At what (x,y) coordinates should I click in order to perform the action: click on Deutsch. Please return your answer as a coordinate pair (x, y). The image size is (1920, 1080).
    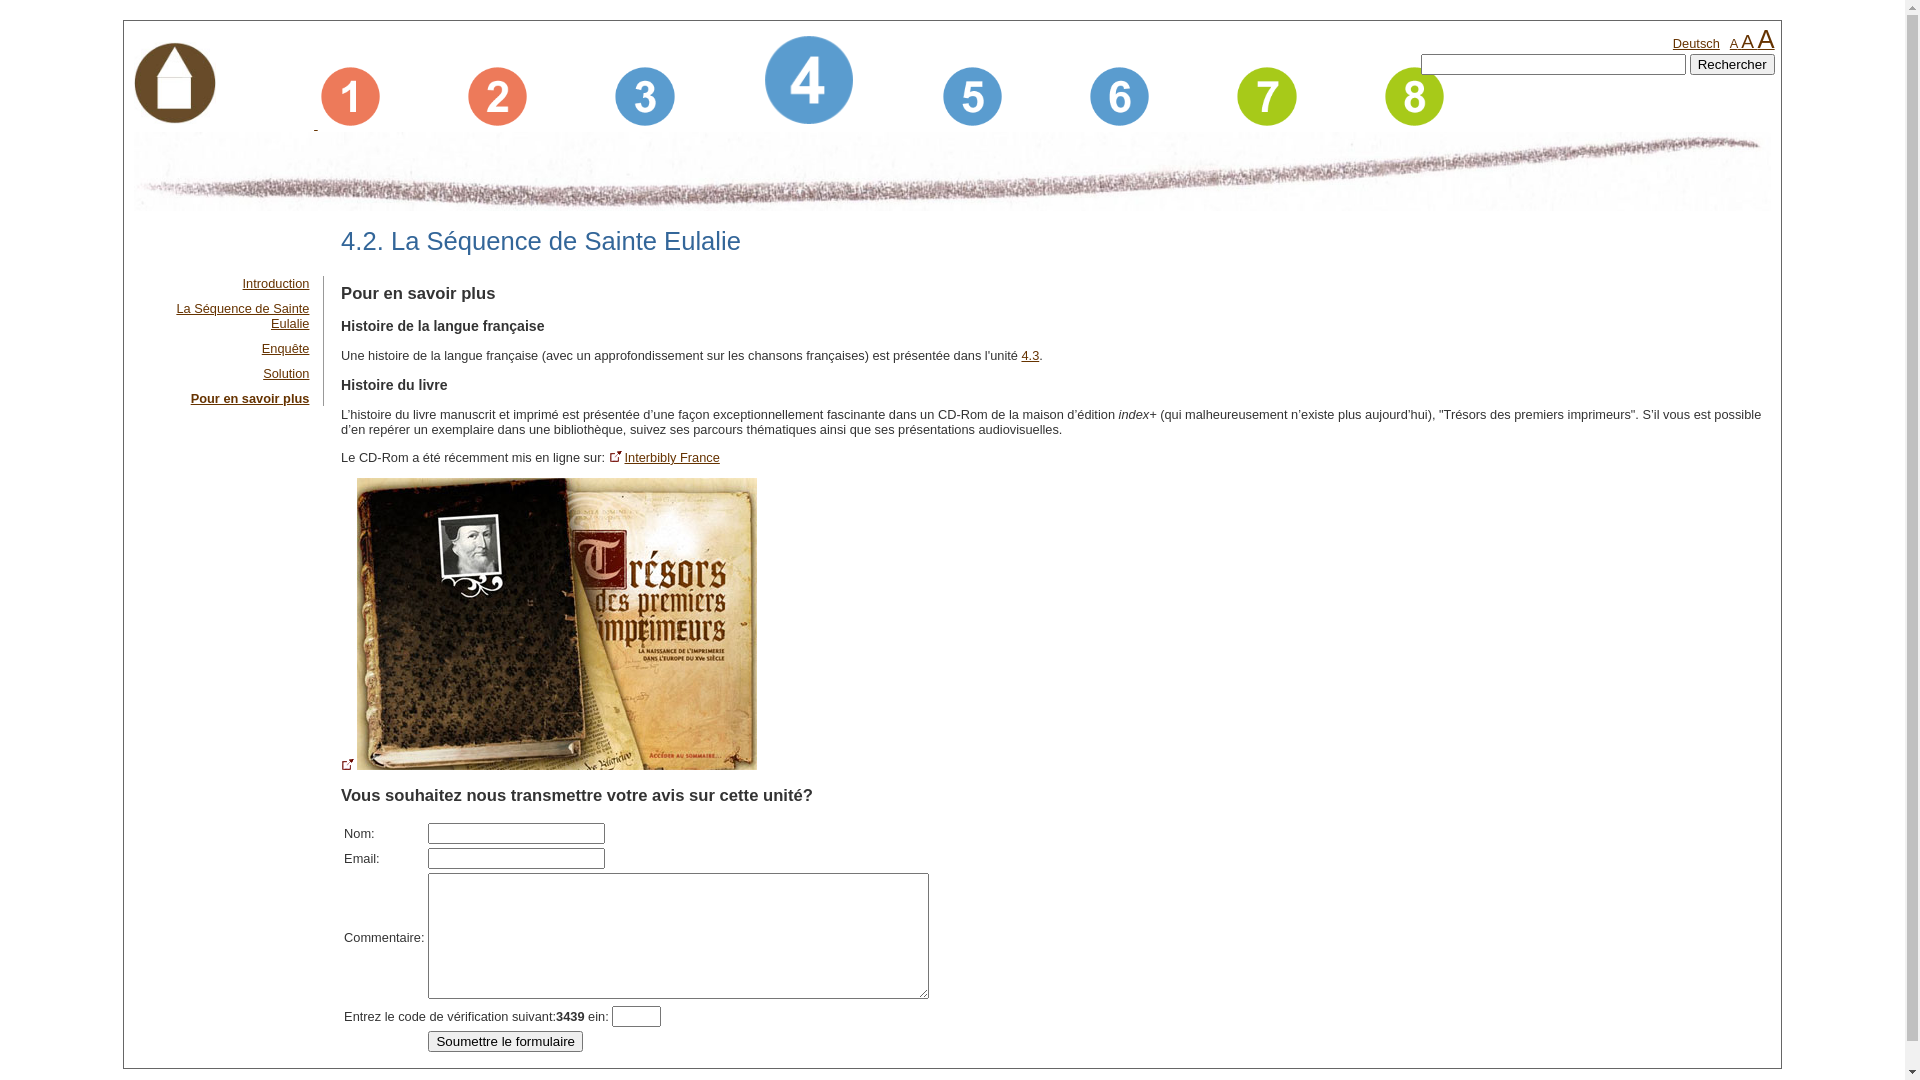
    Looking at the image, I should click on (1696, 44).